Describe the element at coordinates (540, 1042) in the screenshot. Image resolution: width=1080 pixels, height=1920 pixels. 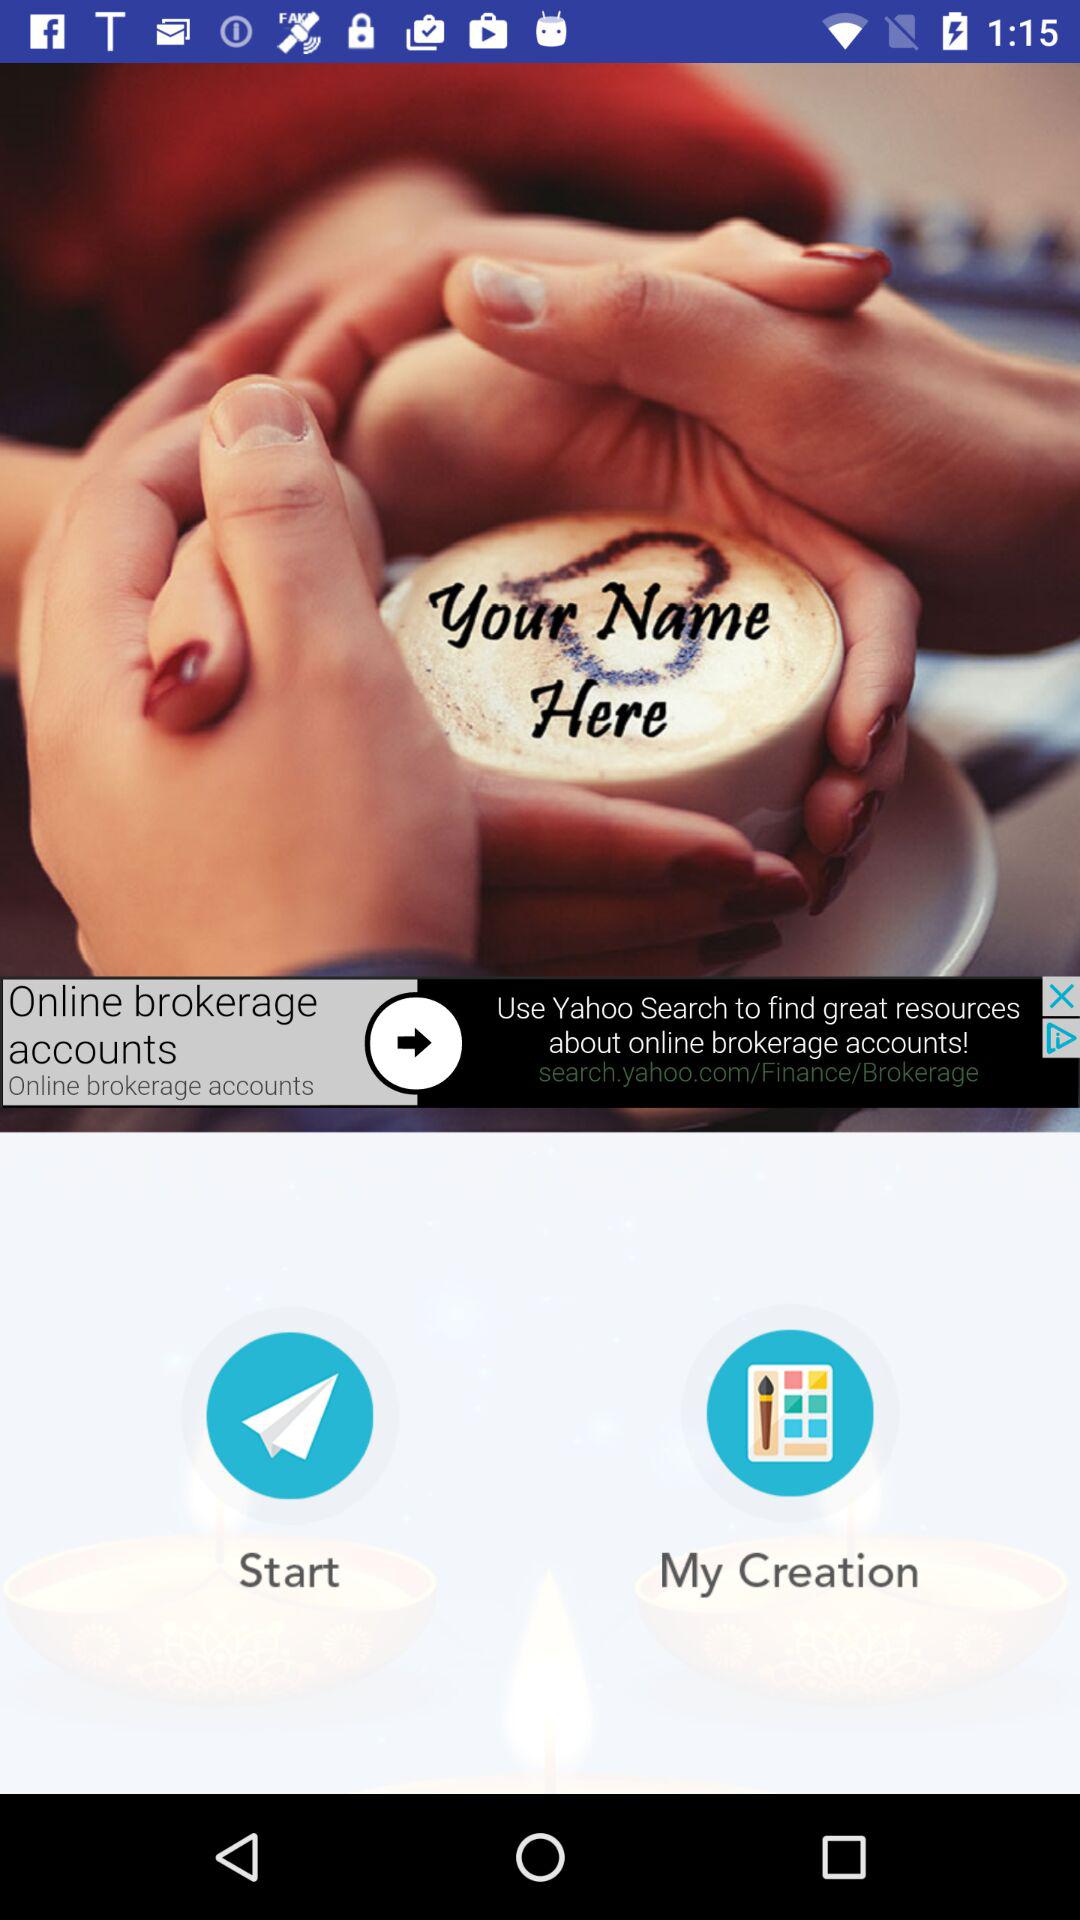
I see `advertisement` at that location.